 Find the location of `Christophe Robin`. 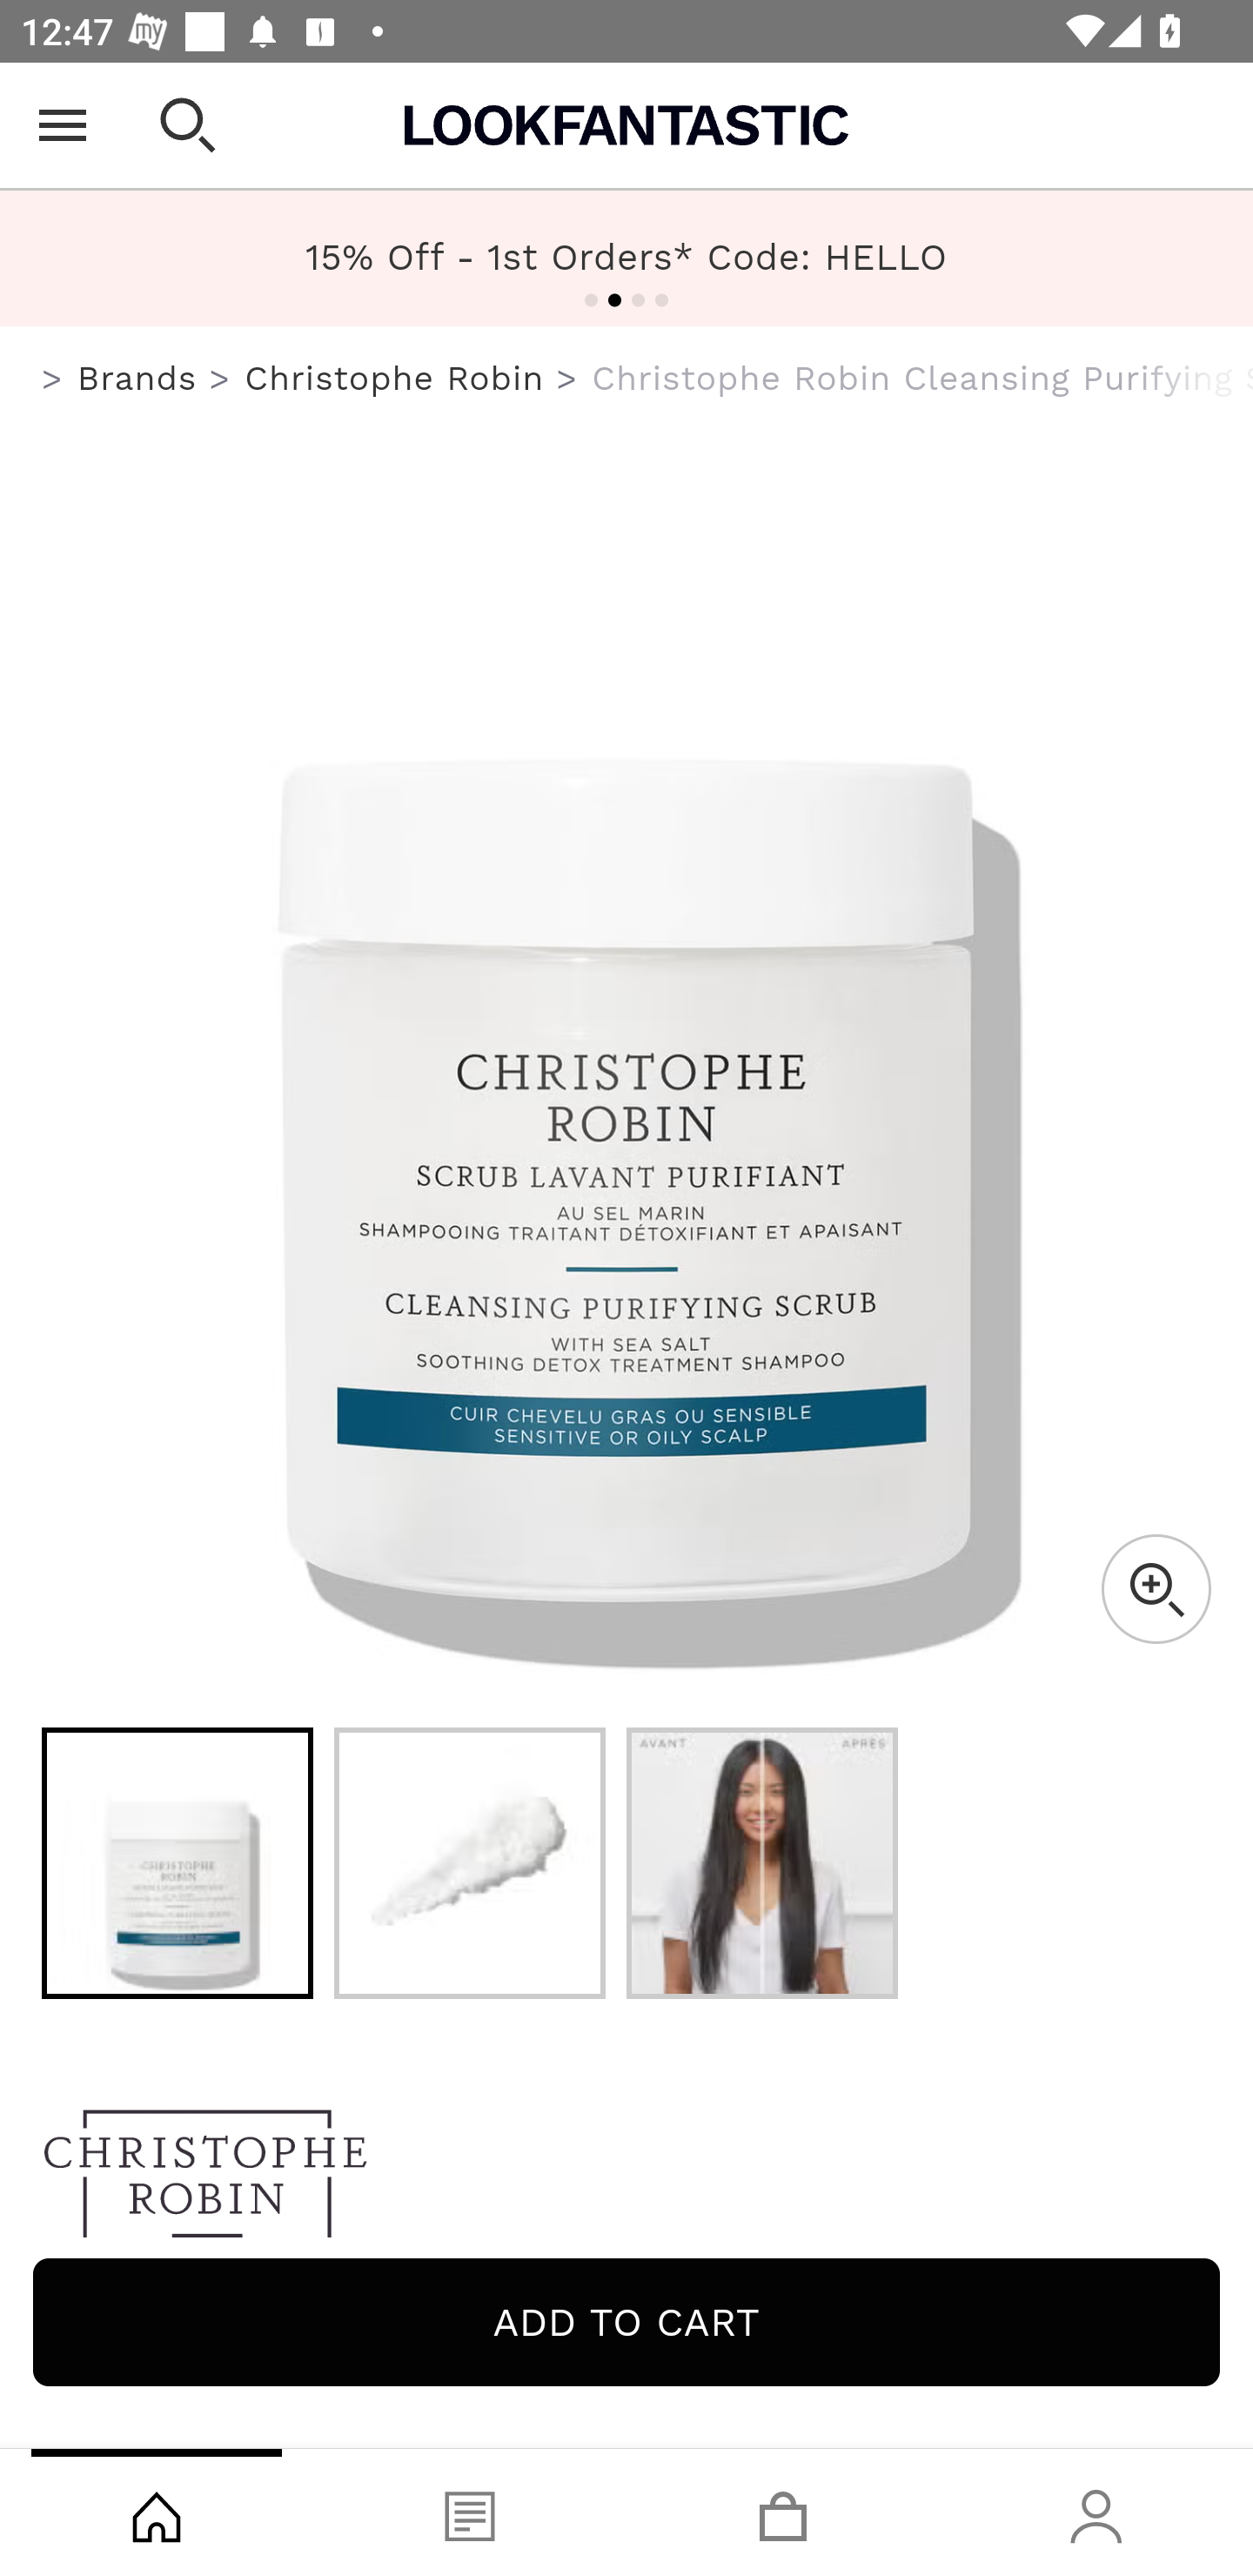

Christophe Robin is located at coordinates (626, 2181).